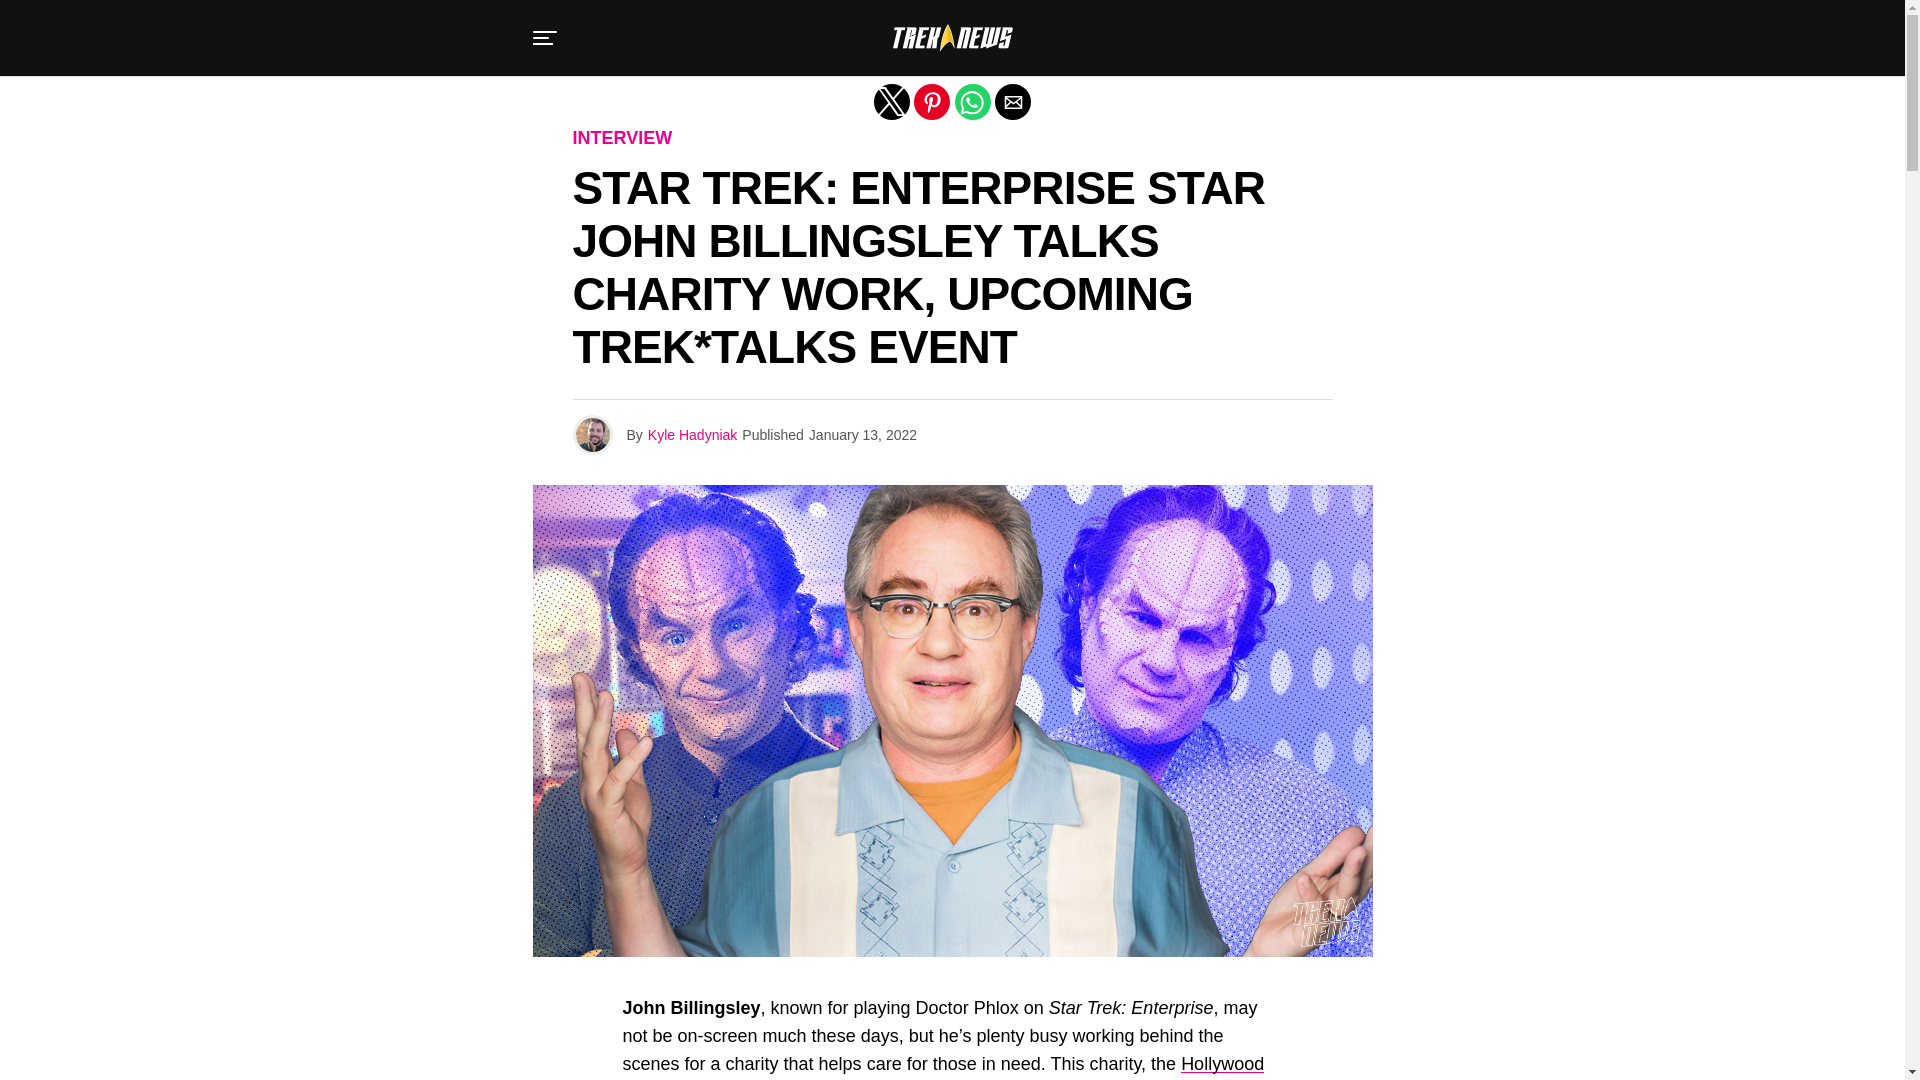 The image size is (1920, 1080). Describe the element at coordinates (942, 1067) in the screenshot. I see `Hollywood Food Coalition` at that location.